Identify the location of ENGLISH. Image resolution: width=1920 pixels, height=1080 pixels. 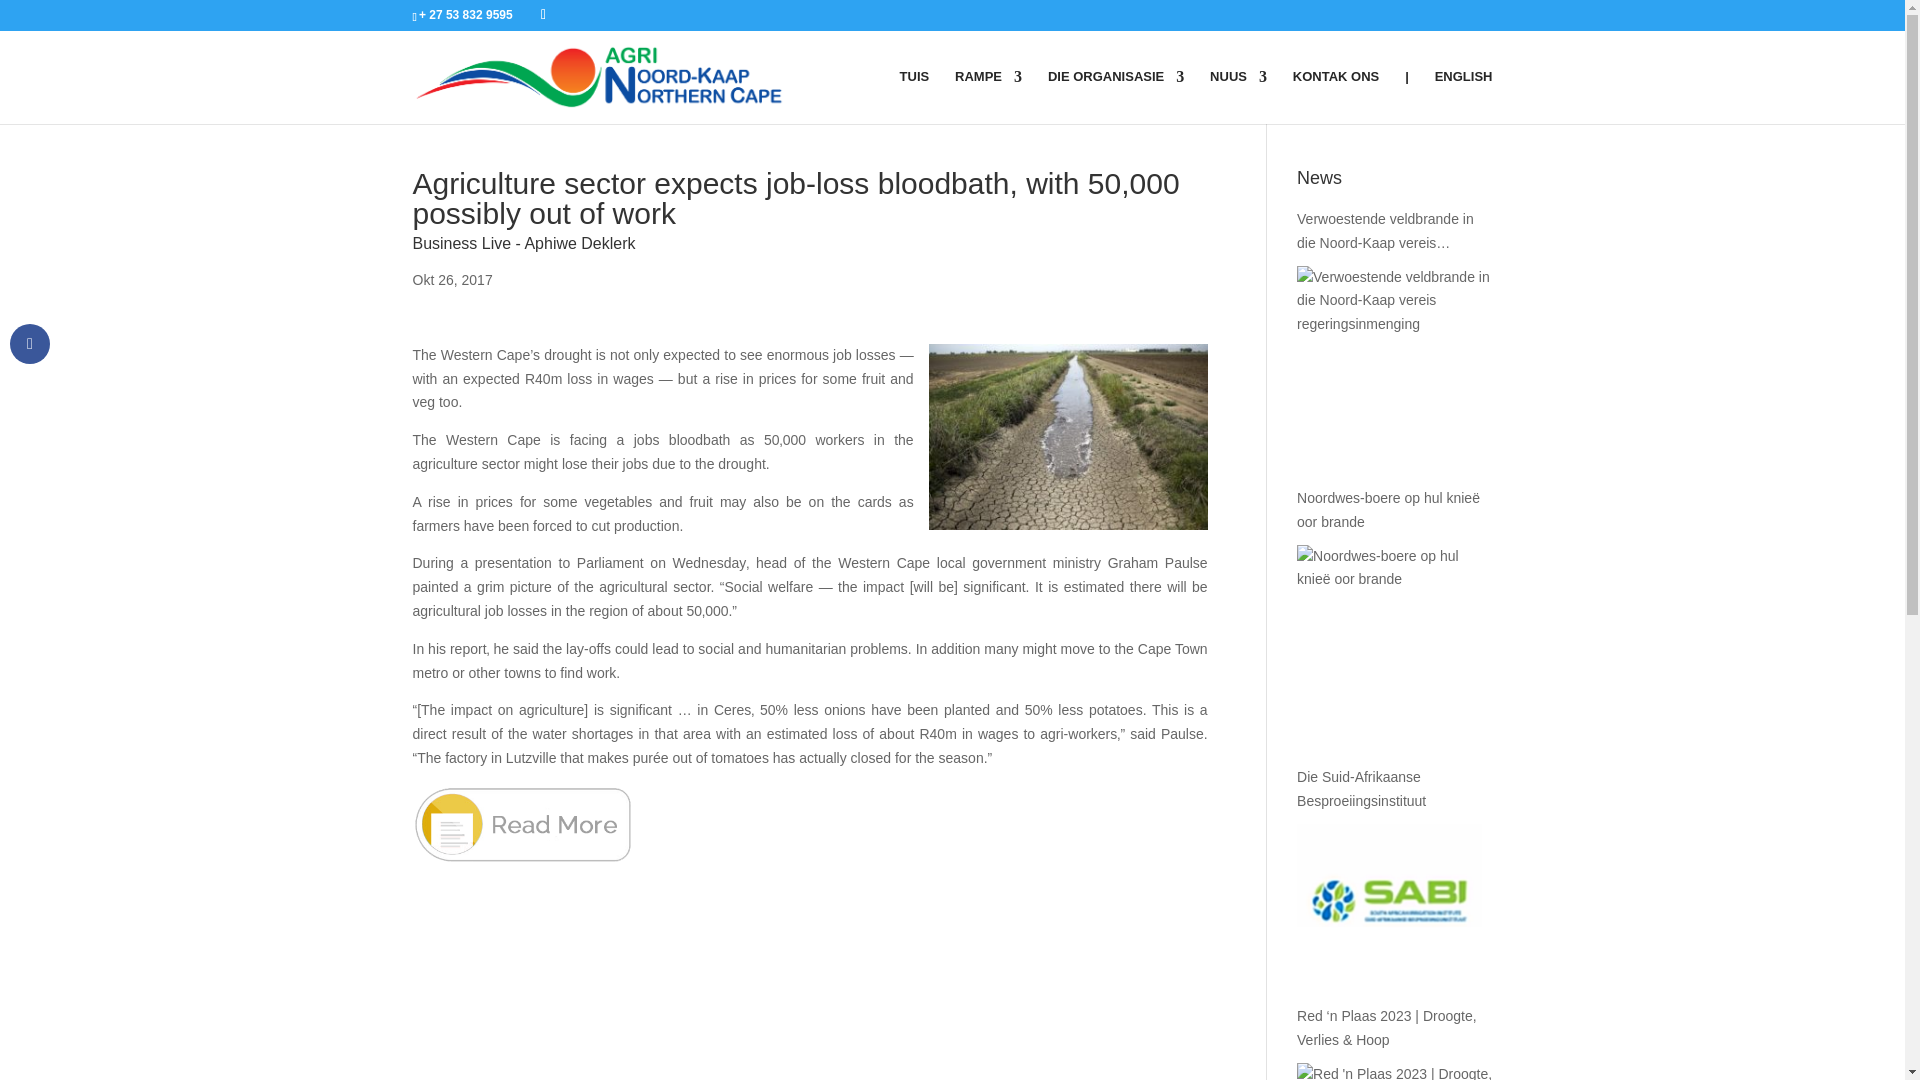
(1464, 97).